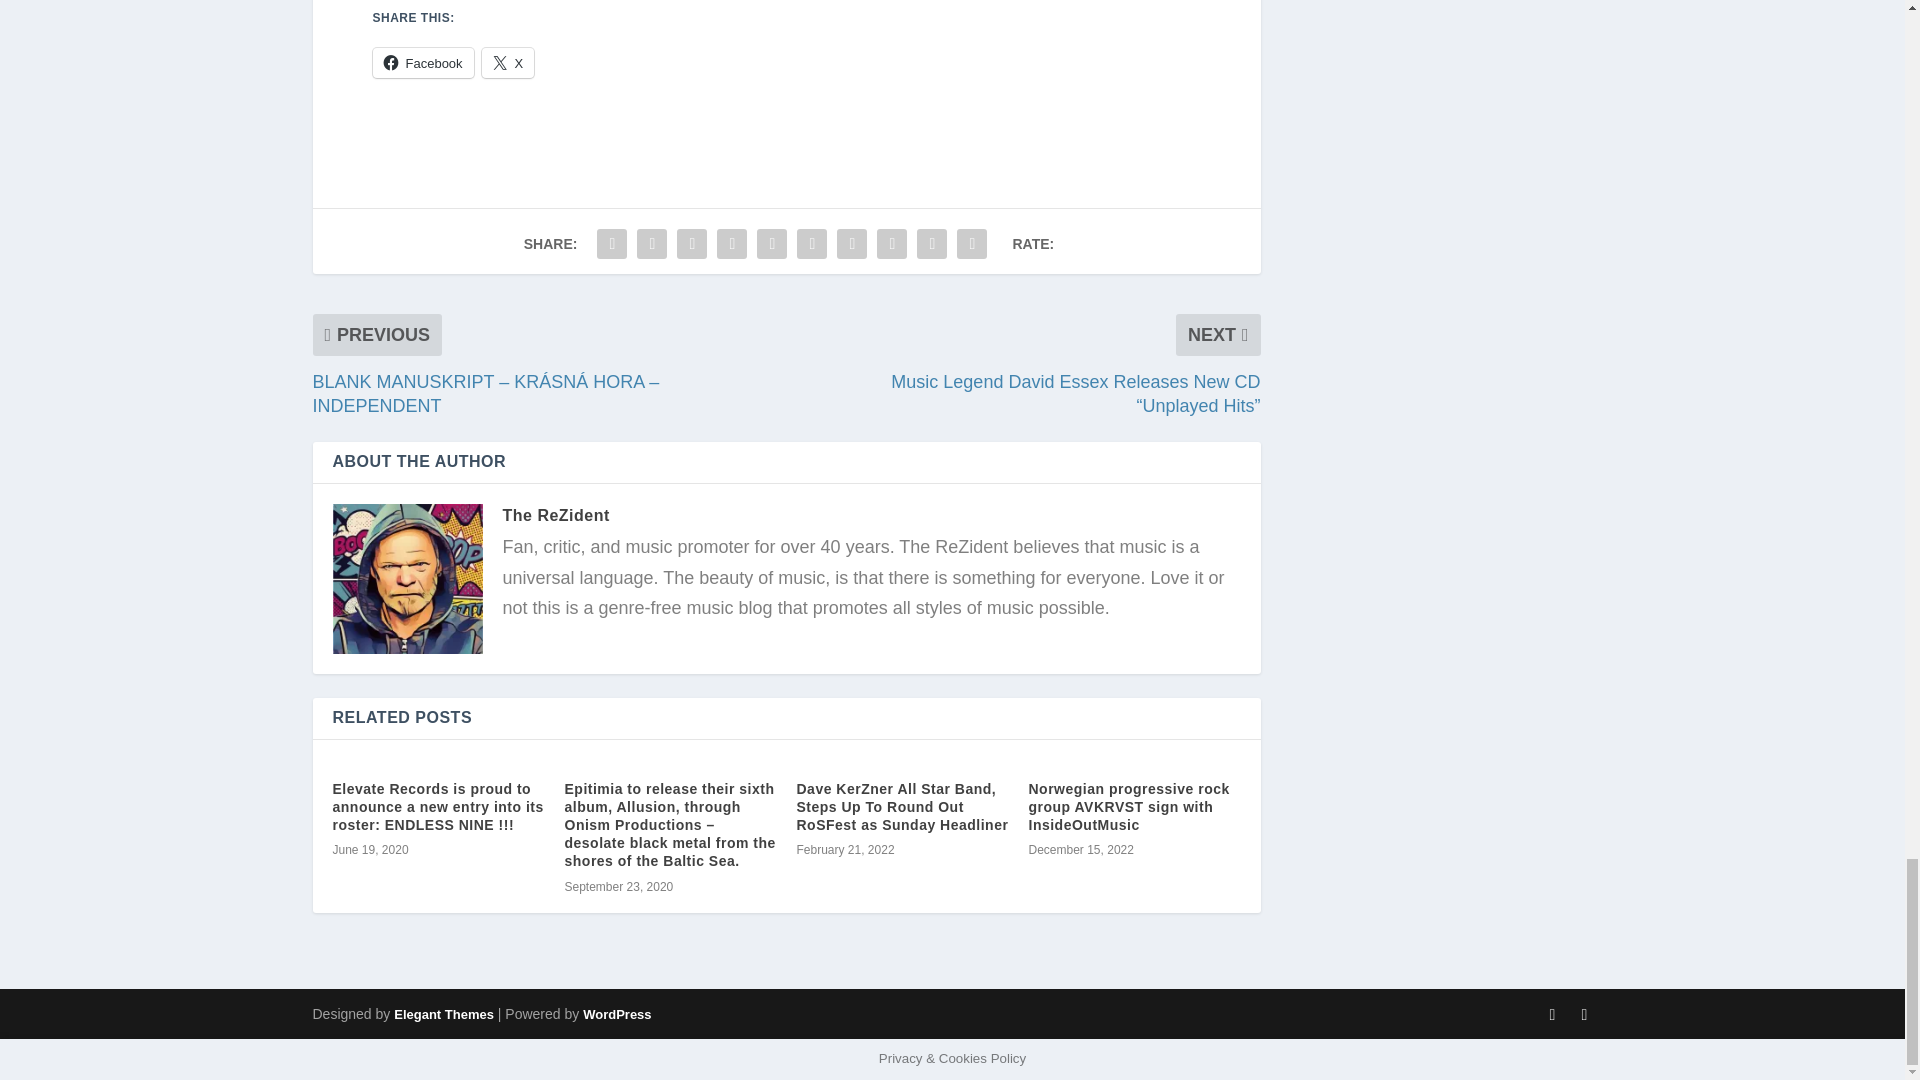  What do you see at coordinates (422, 62) in the screenshot?
I see `Facebook` at bounding box center [422, 62].